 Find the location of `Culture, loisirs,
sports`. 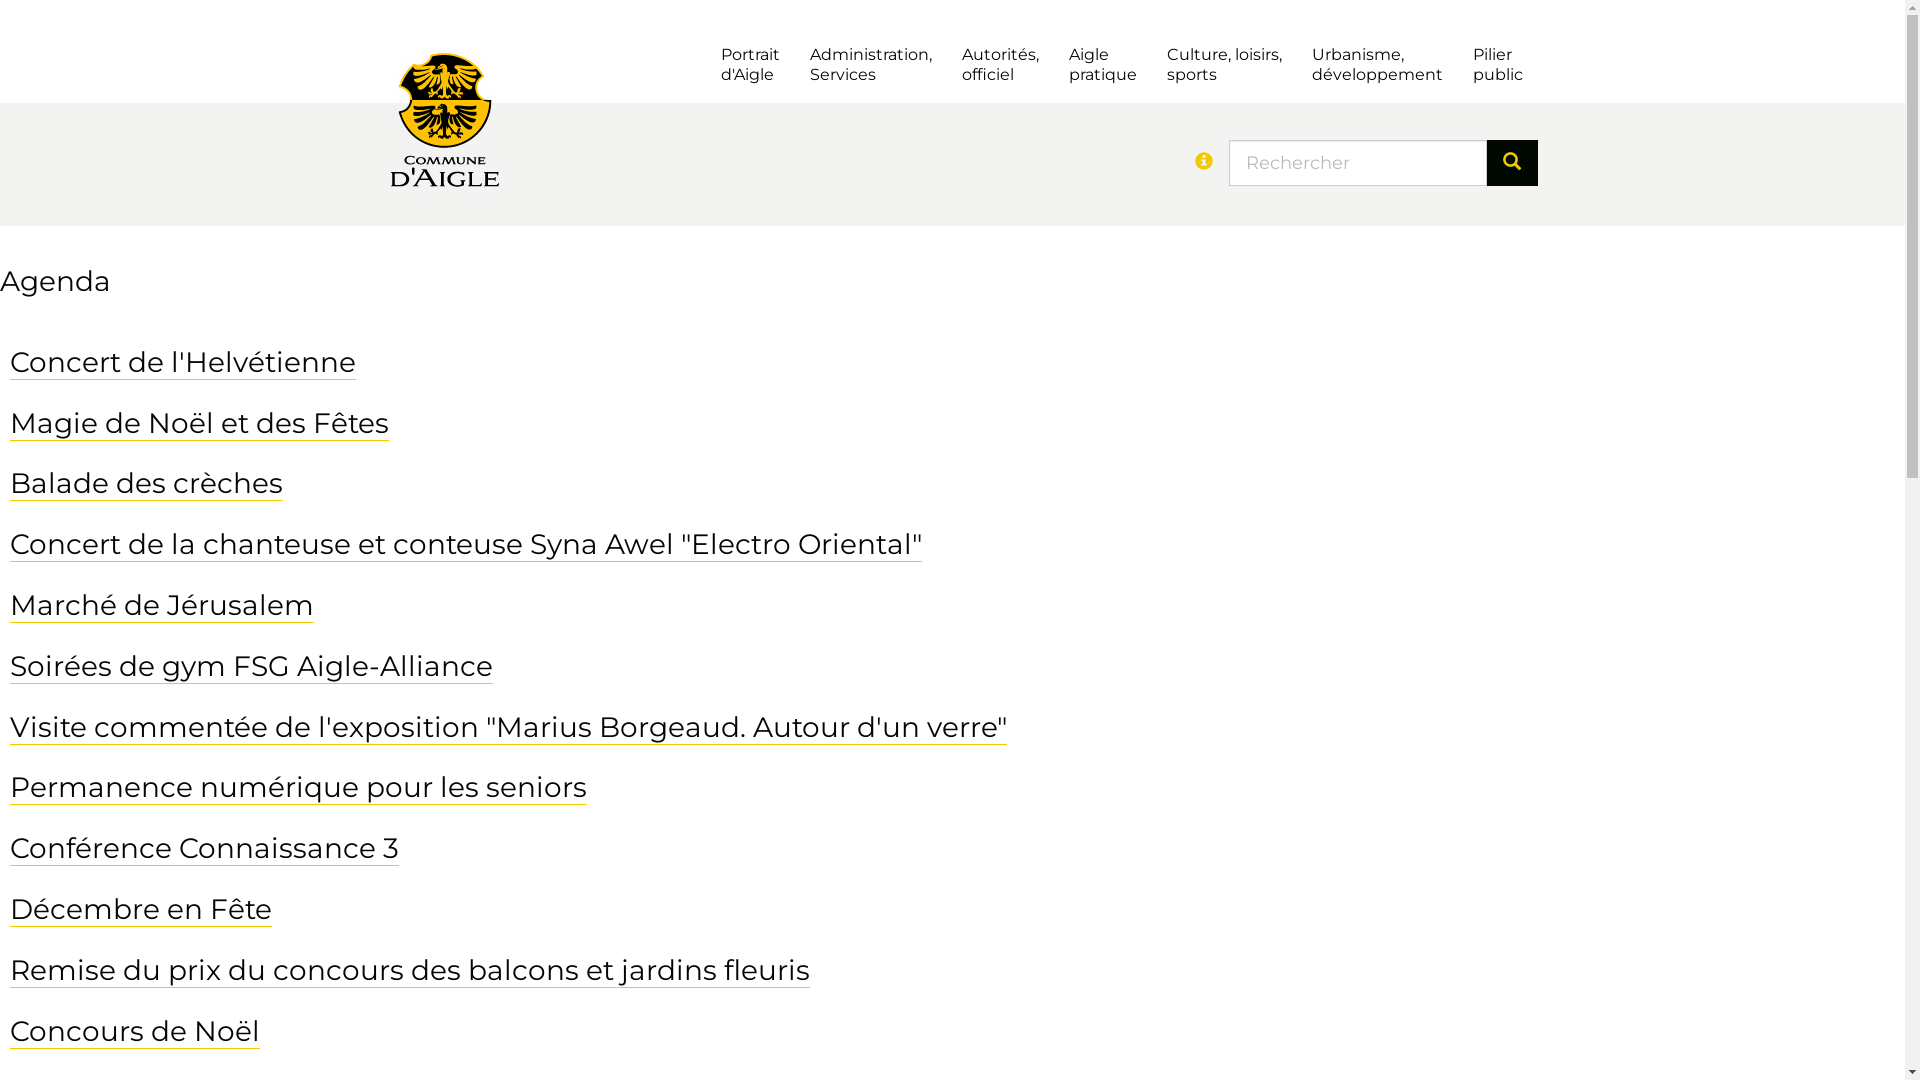

Culture, loisirs,
sports is located at coordinates (1224, 66).